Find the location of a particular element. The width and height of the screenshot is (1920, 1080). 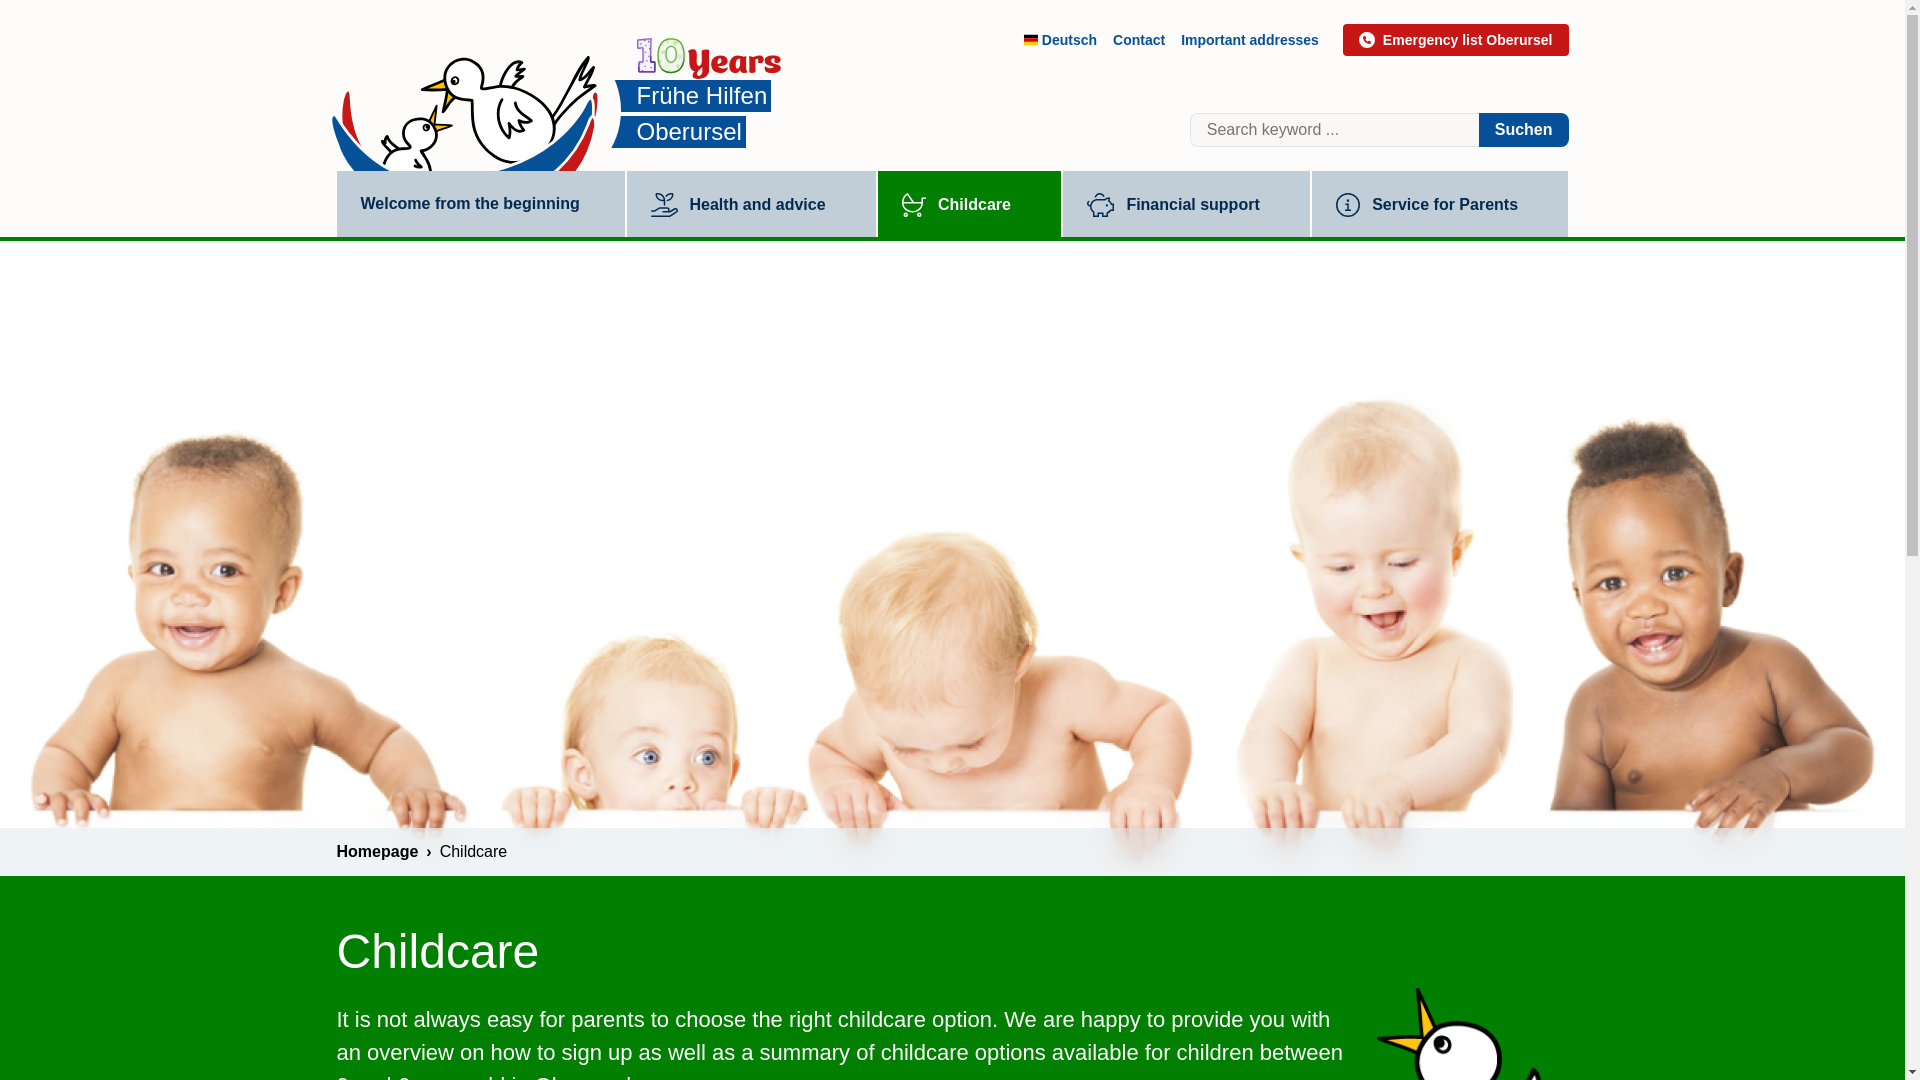

Financial support is located at coordinates (1186, 203).